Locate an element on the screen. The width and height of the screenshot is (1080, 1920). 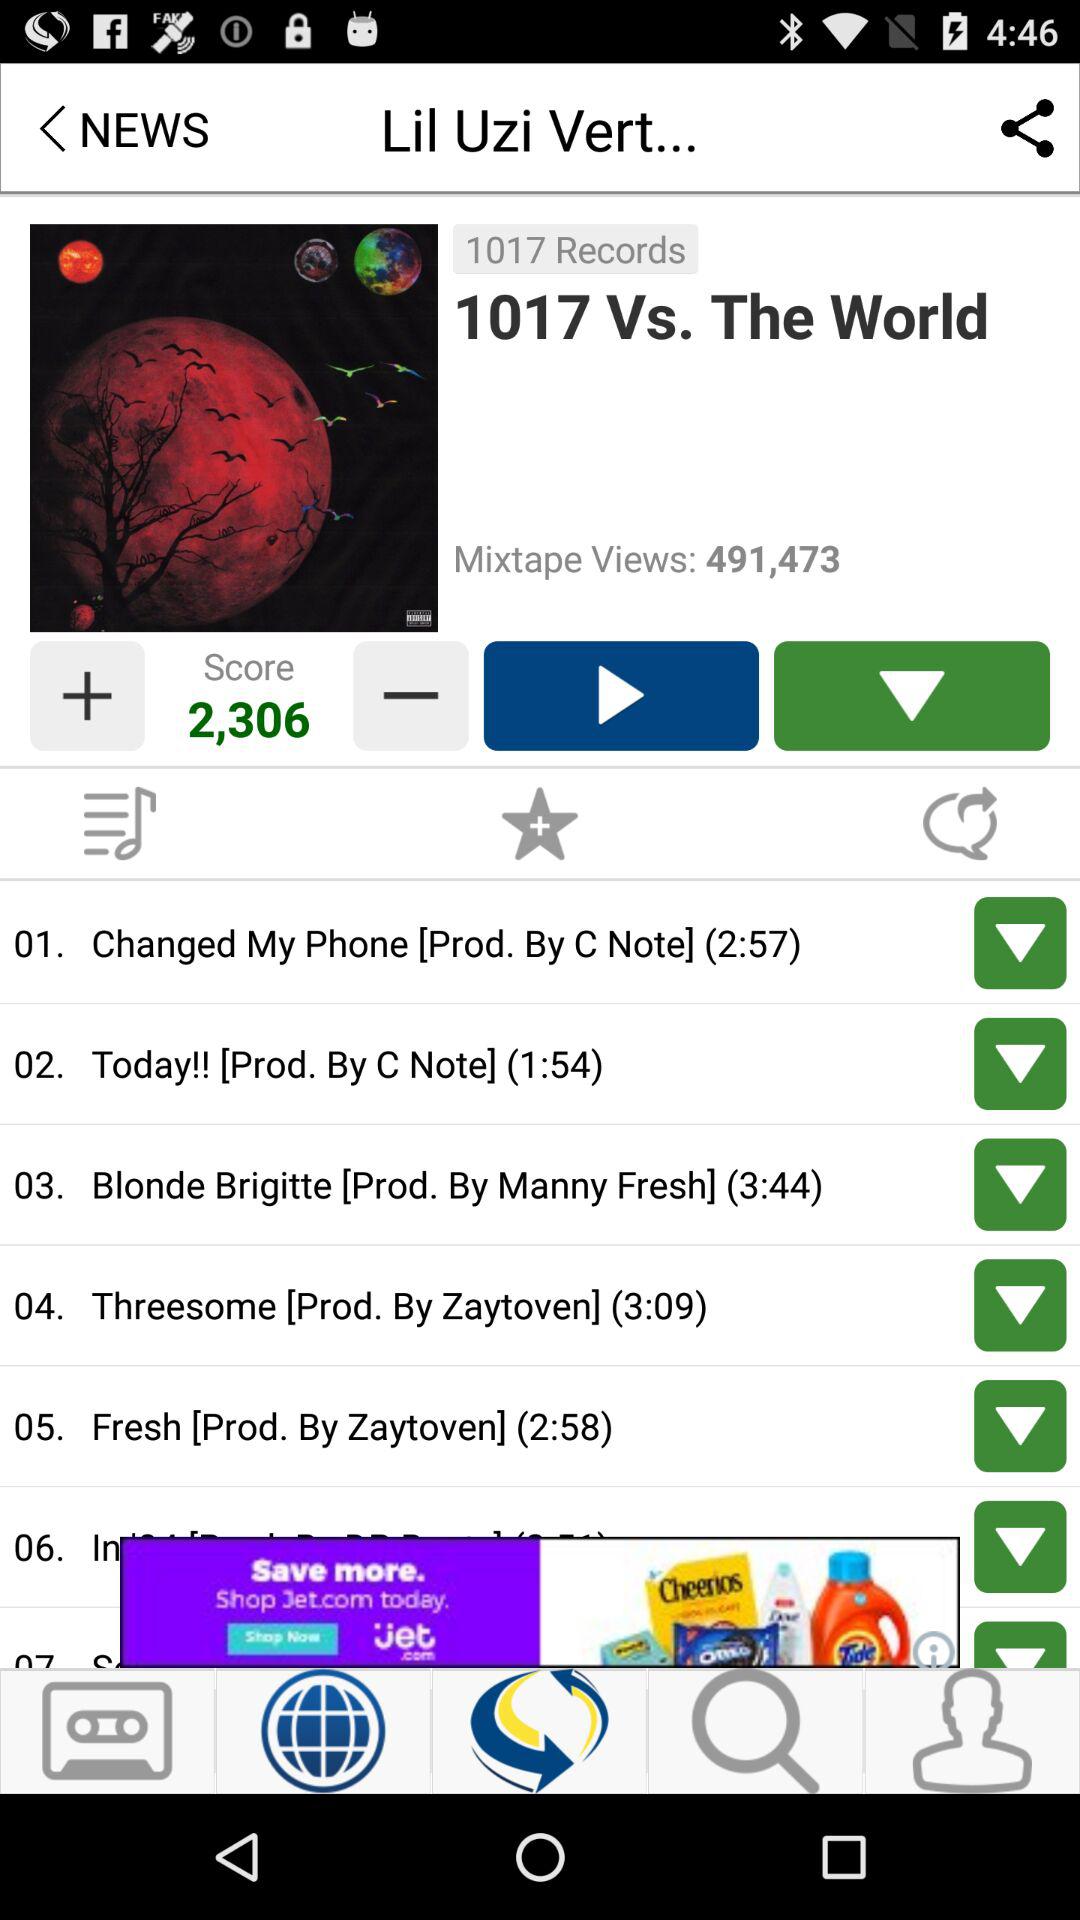
down track today is located at coordinates (1020, 1064).